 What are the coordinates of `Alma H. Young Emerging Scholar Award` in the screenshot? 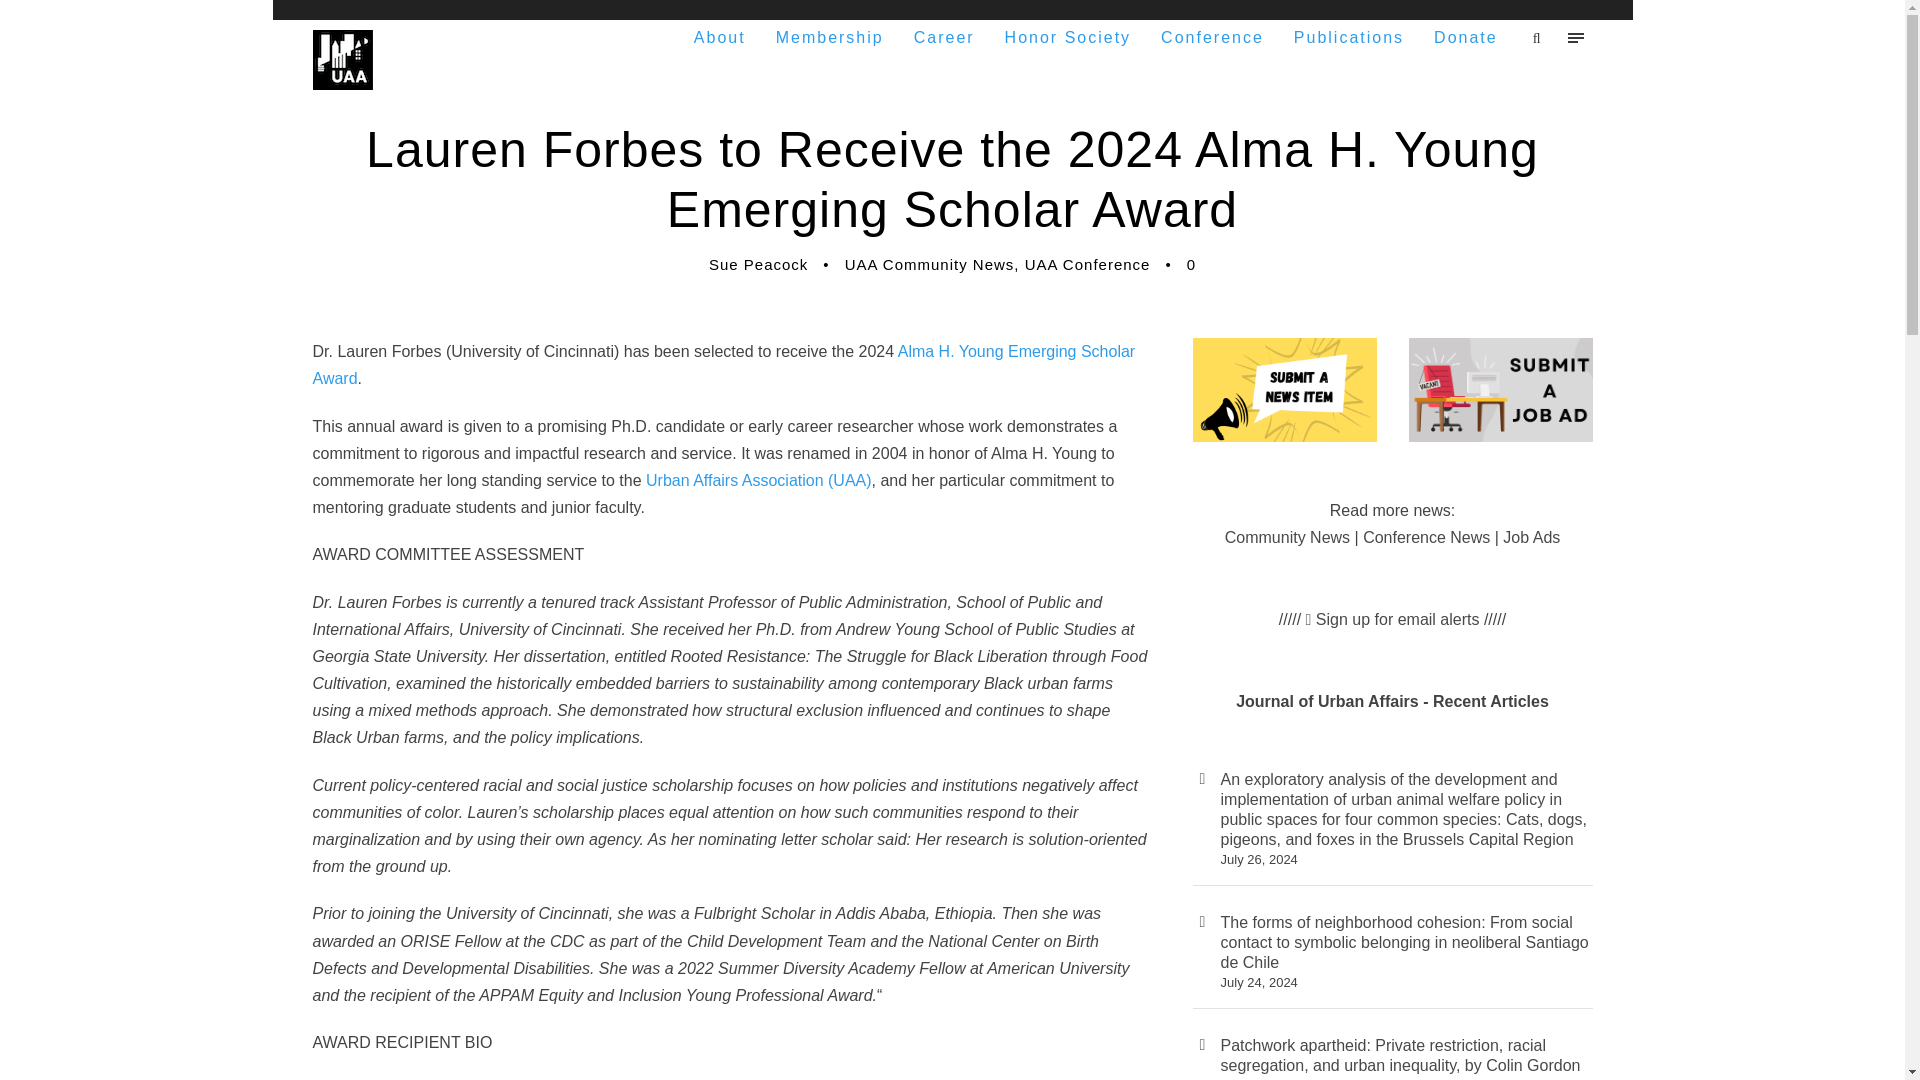 It's located at (722, 364).